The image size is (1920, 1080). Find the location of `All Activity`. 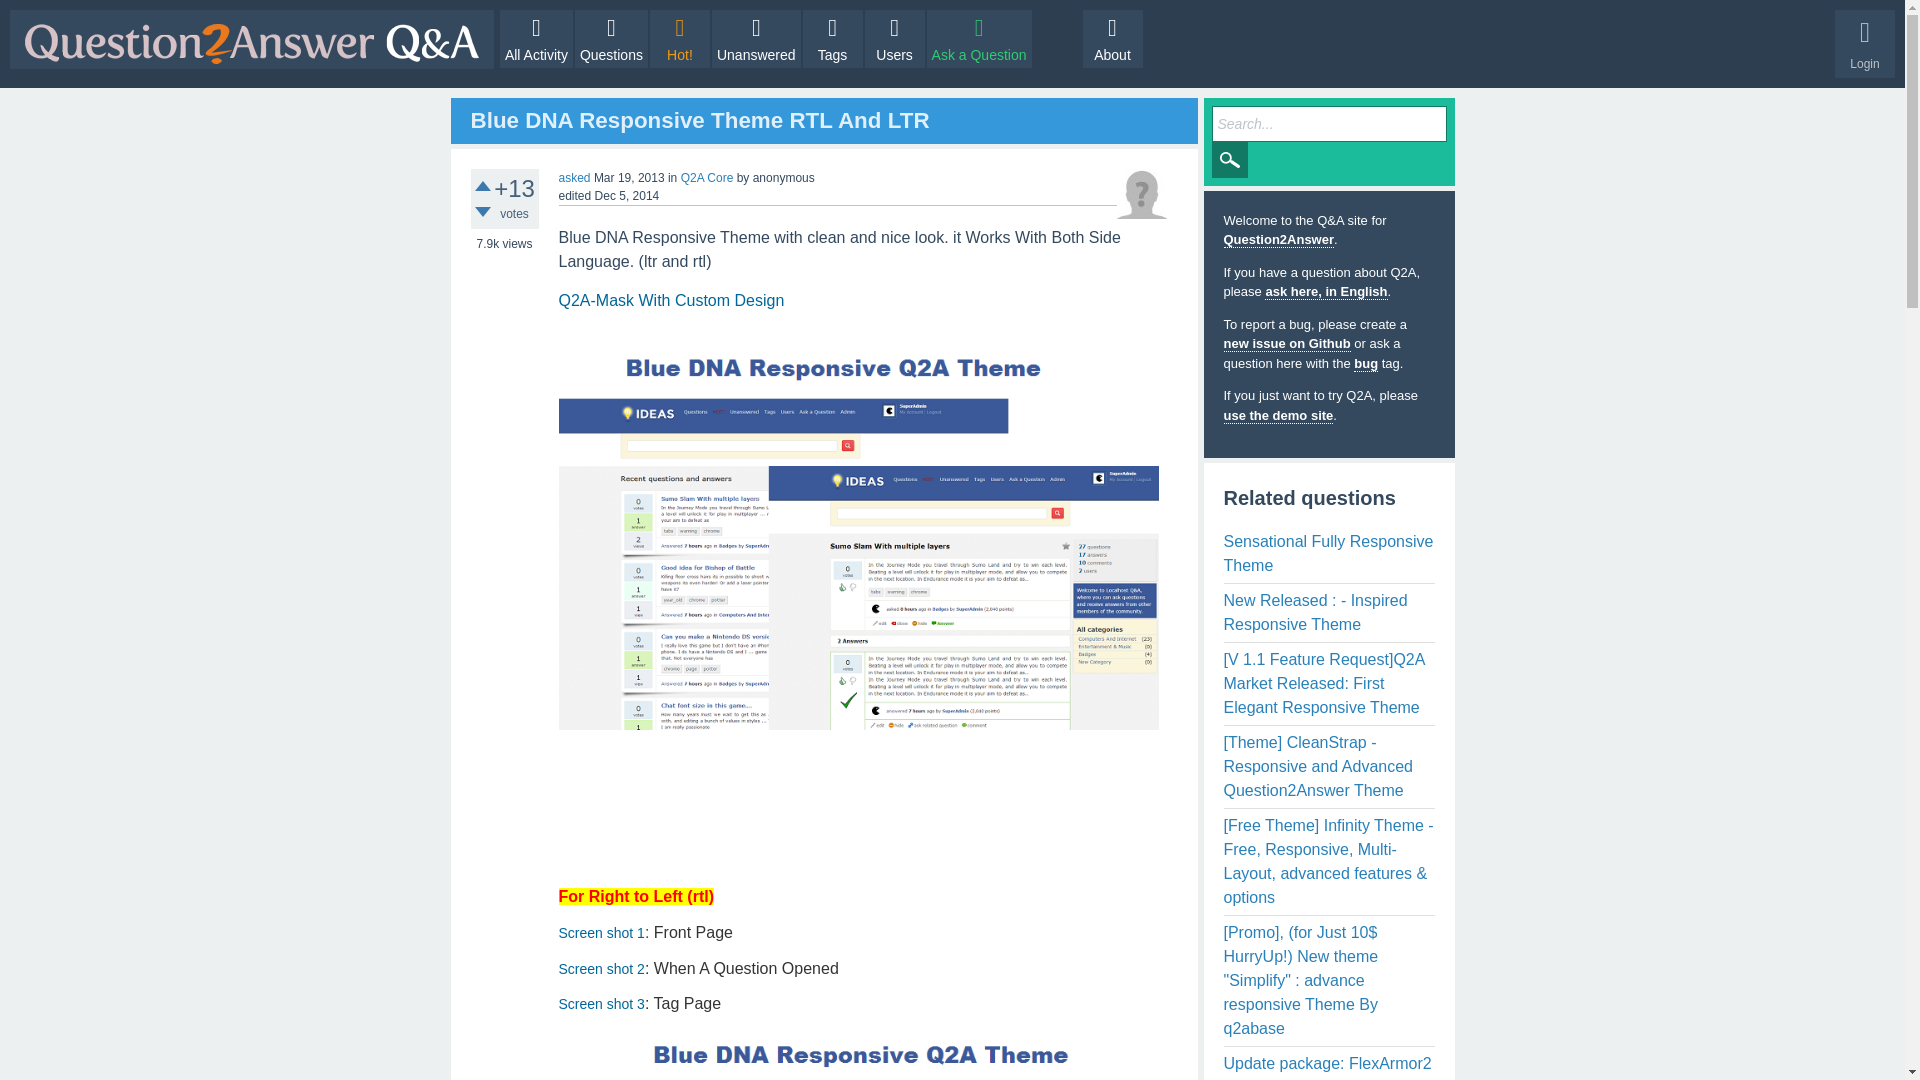

All Activity is located at coordinates (536, 38).